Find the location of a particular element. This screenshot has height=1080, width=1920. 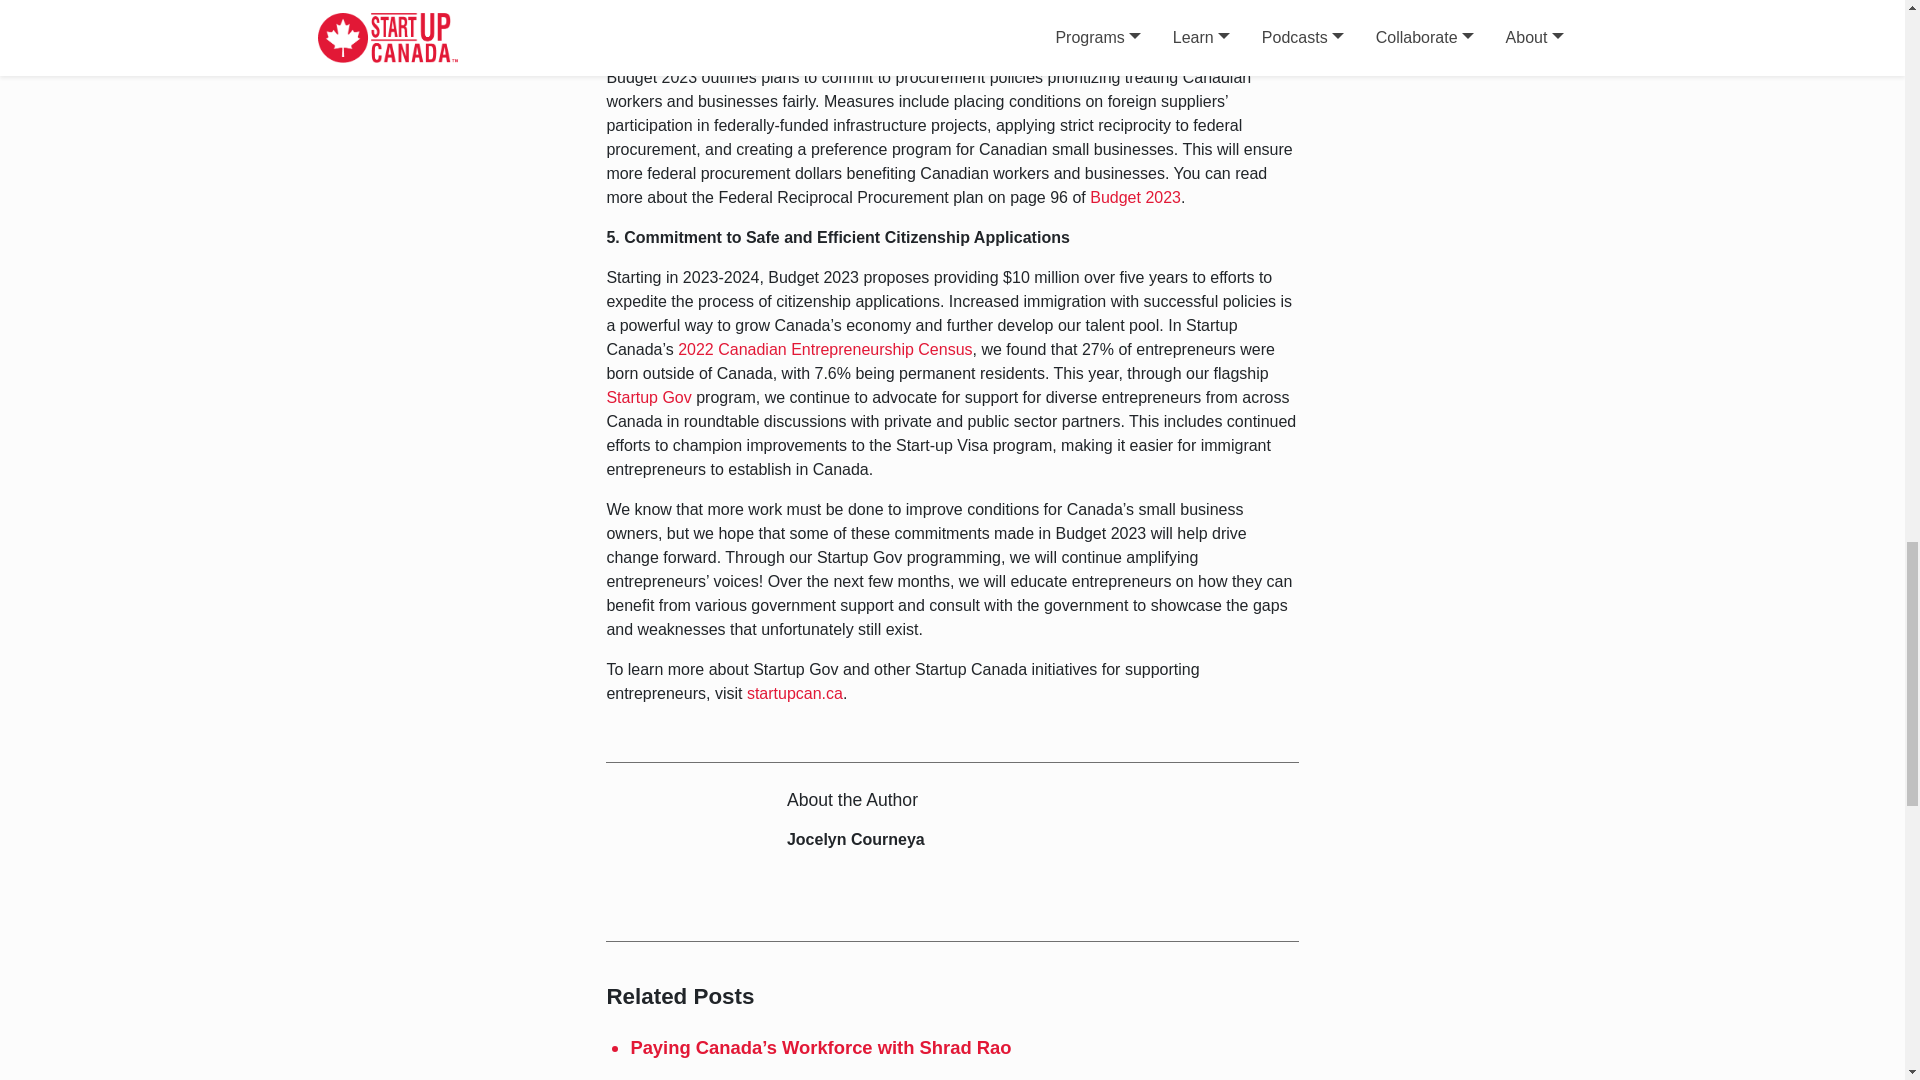

2022 Canadian Entrepreneurship Census is located at coordinates (824, 349).